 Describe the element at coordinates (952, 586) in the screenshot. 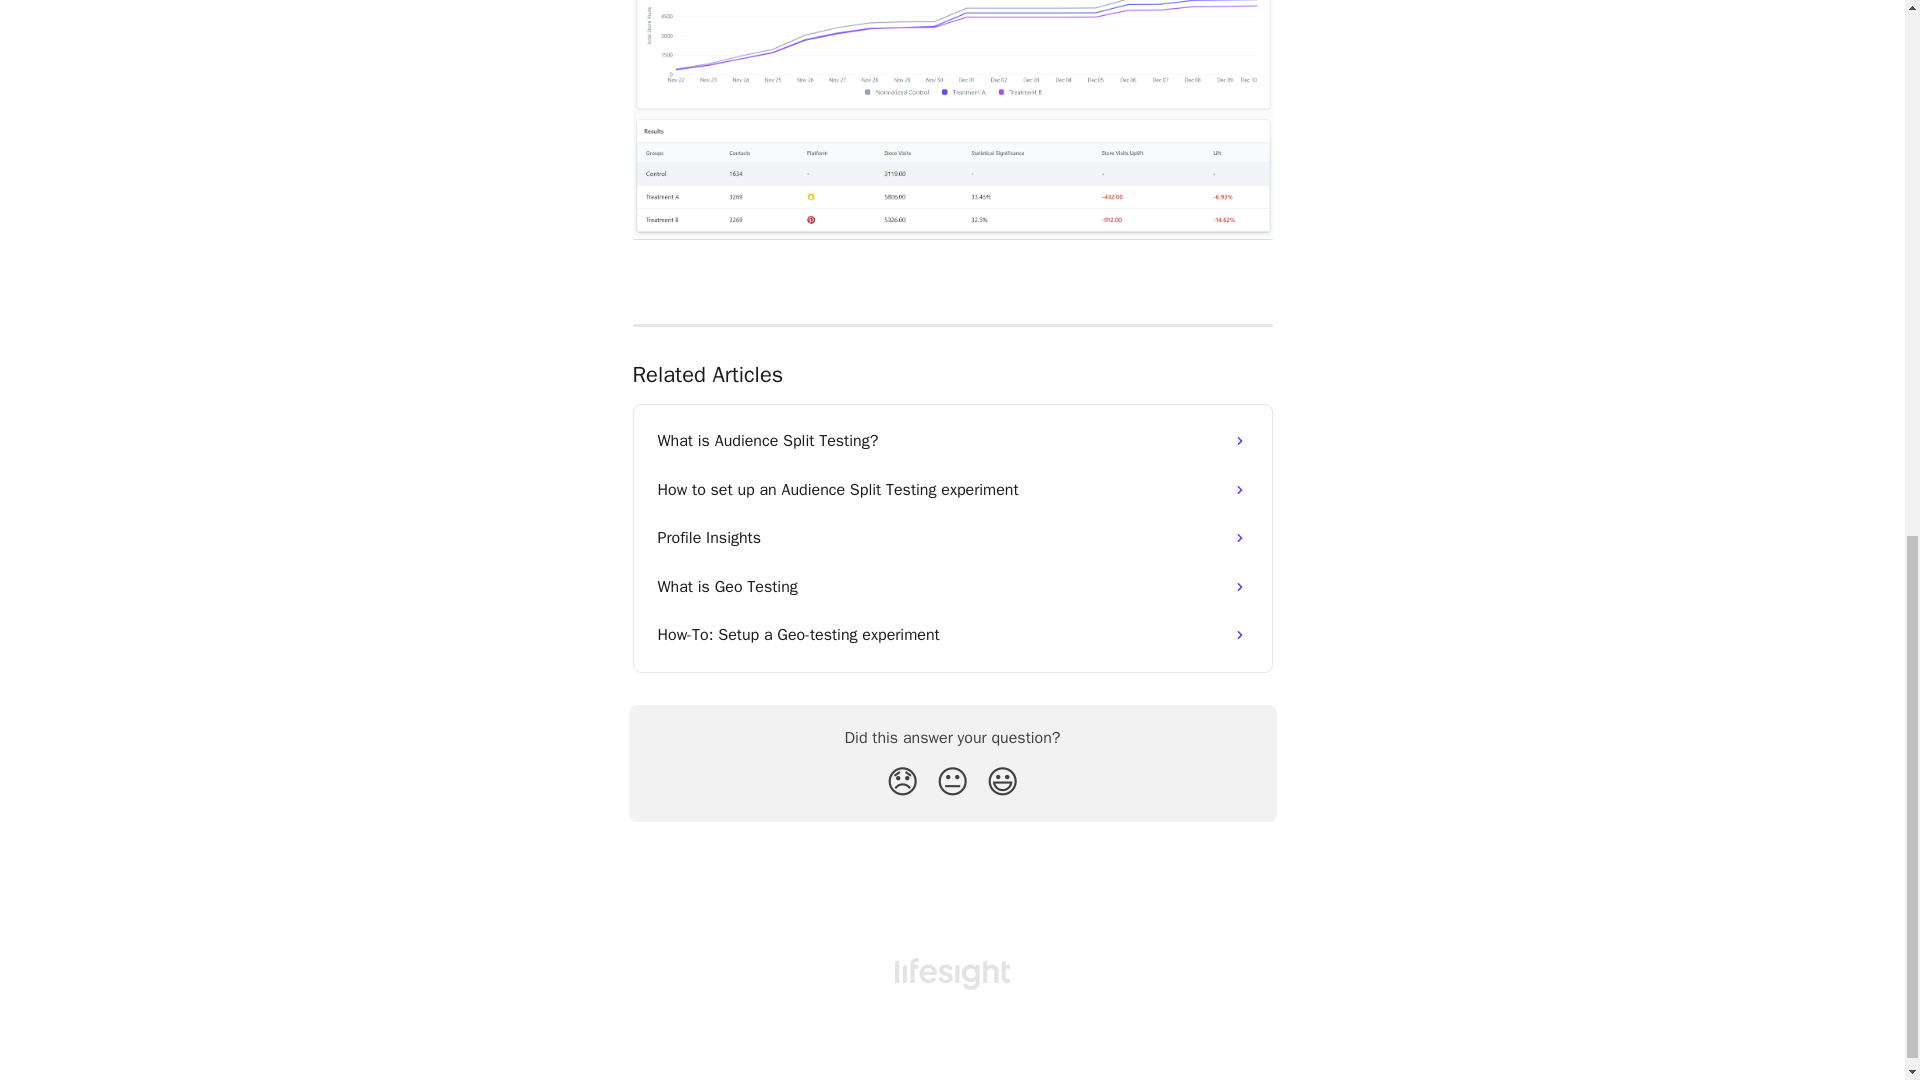

I see `What is Geo Testing` at that location.